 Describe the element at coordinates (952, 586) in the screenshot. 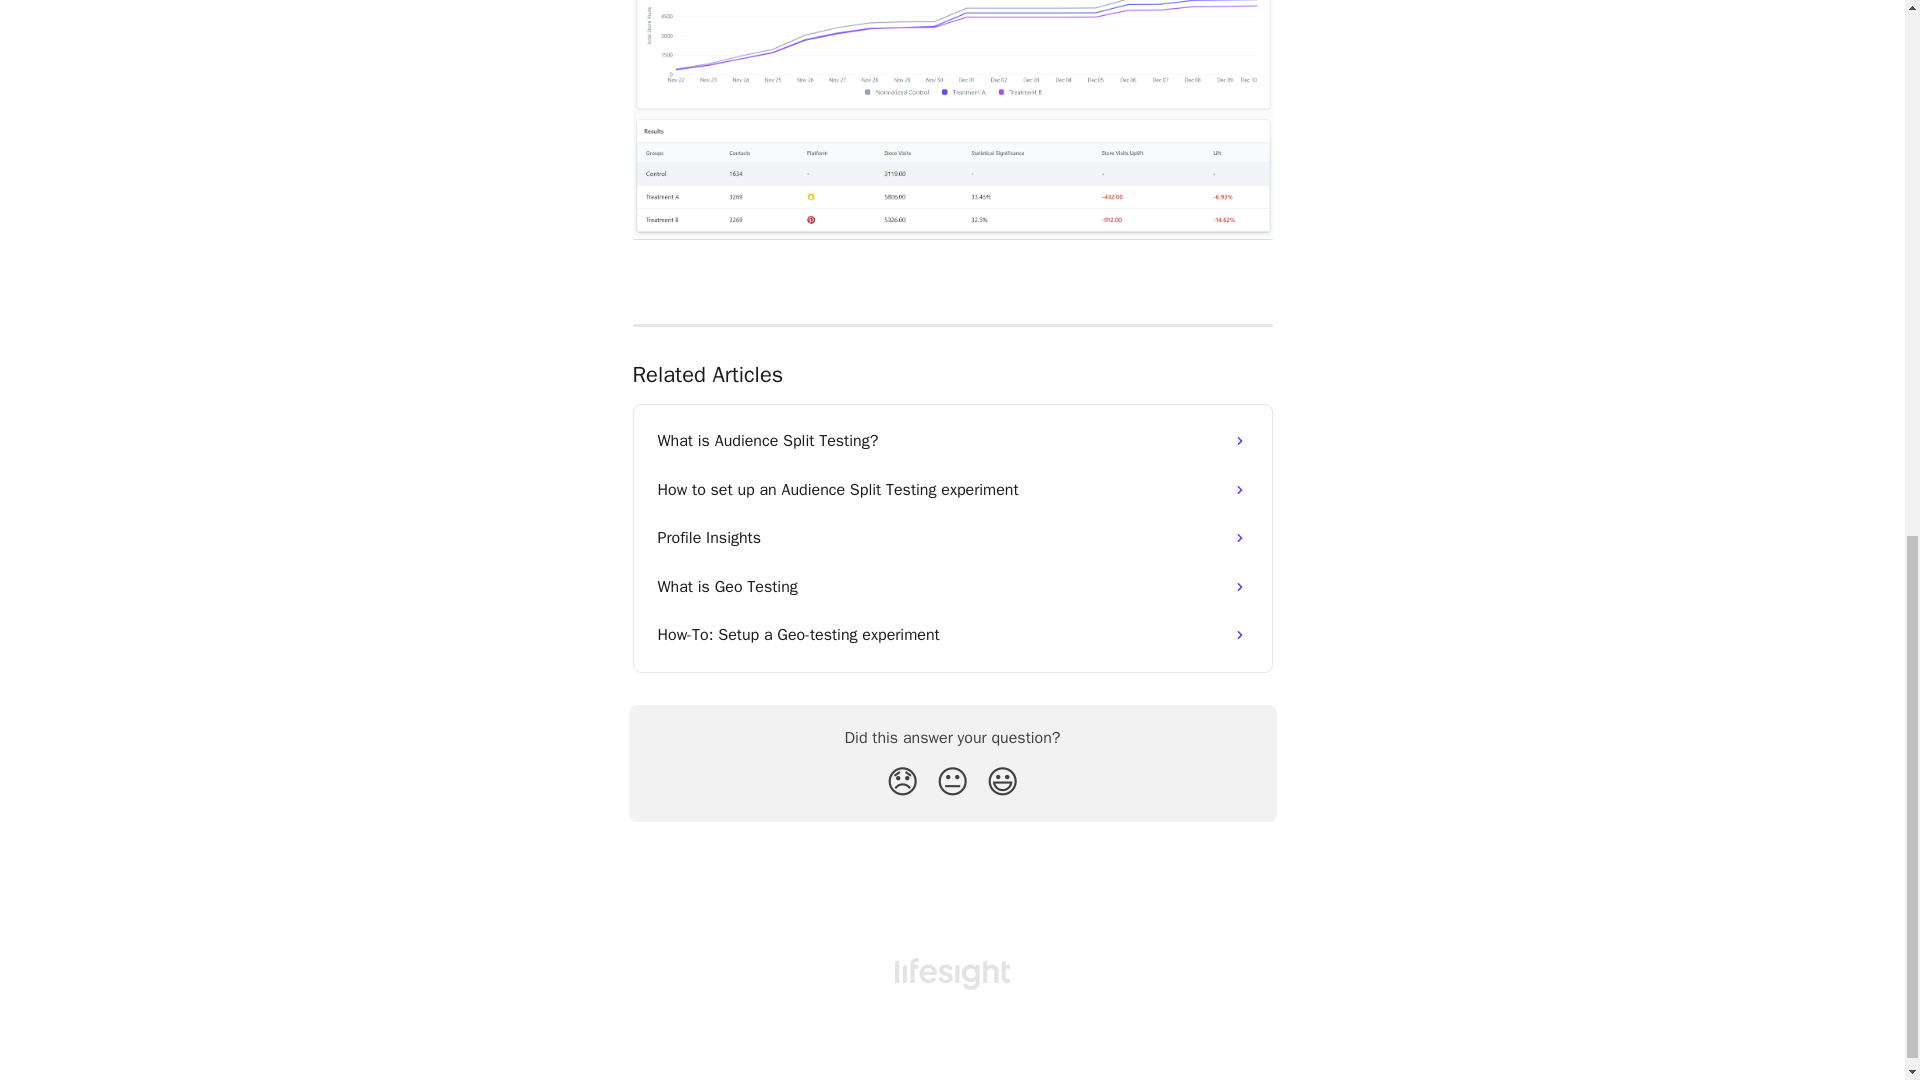

I see `What is Geo Testing` at that location.